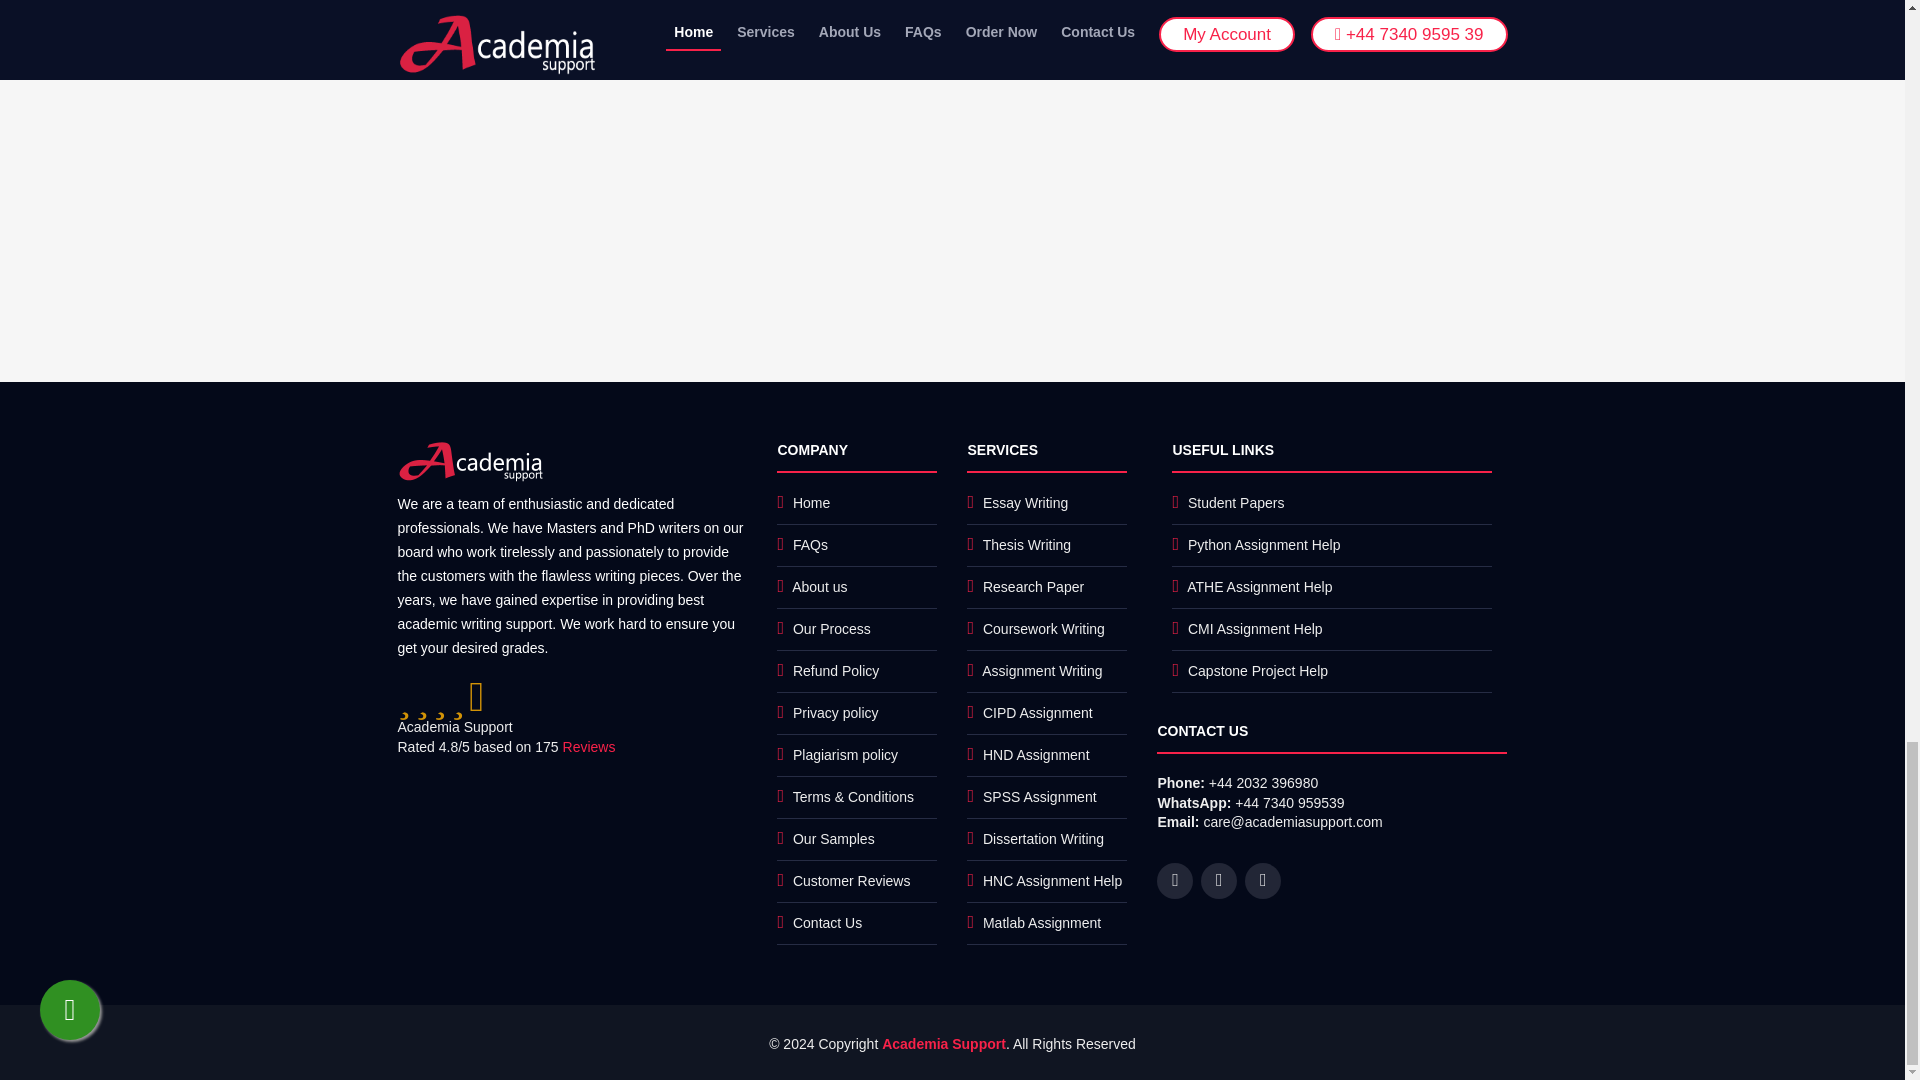  Describe the element at coordinates (1040, 796) in the screenshot. I see `SPSS Assignment` at that location.